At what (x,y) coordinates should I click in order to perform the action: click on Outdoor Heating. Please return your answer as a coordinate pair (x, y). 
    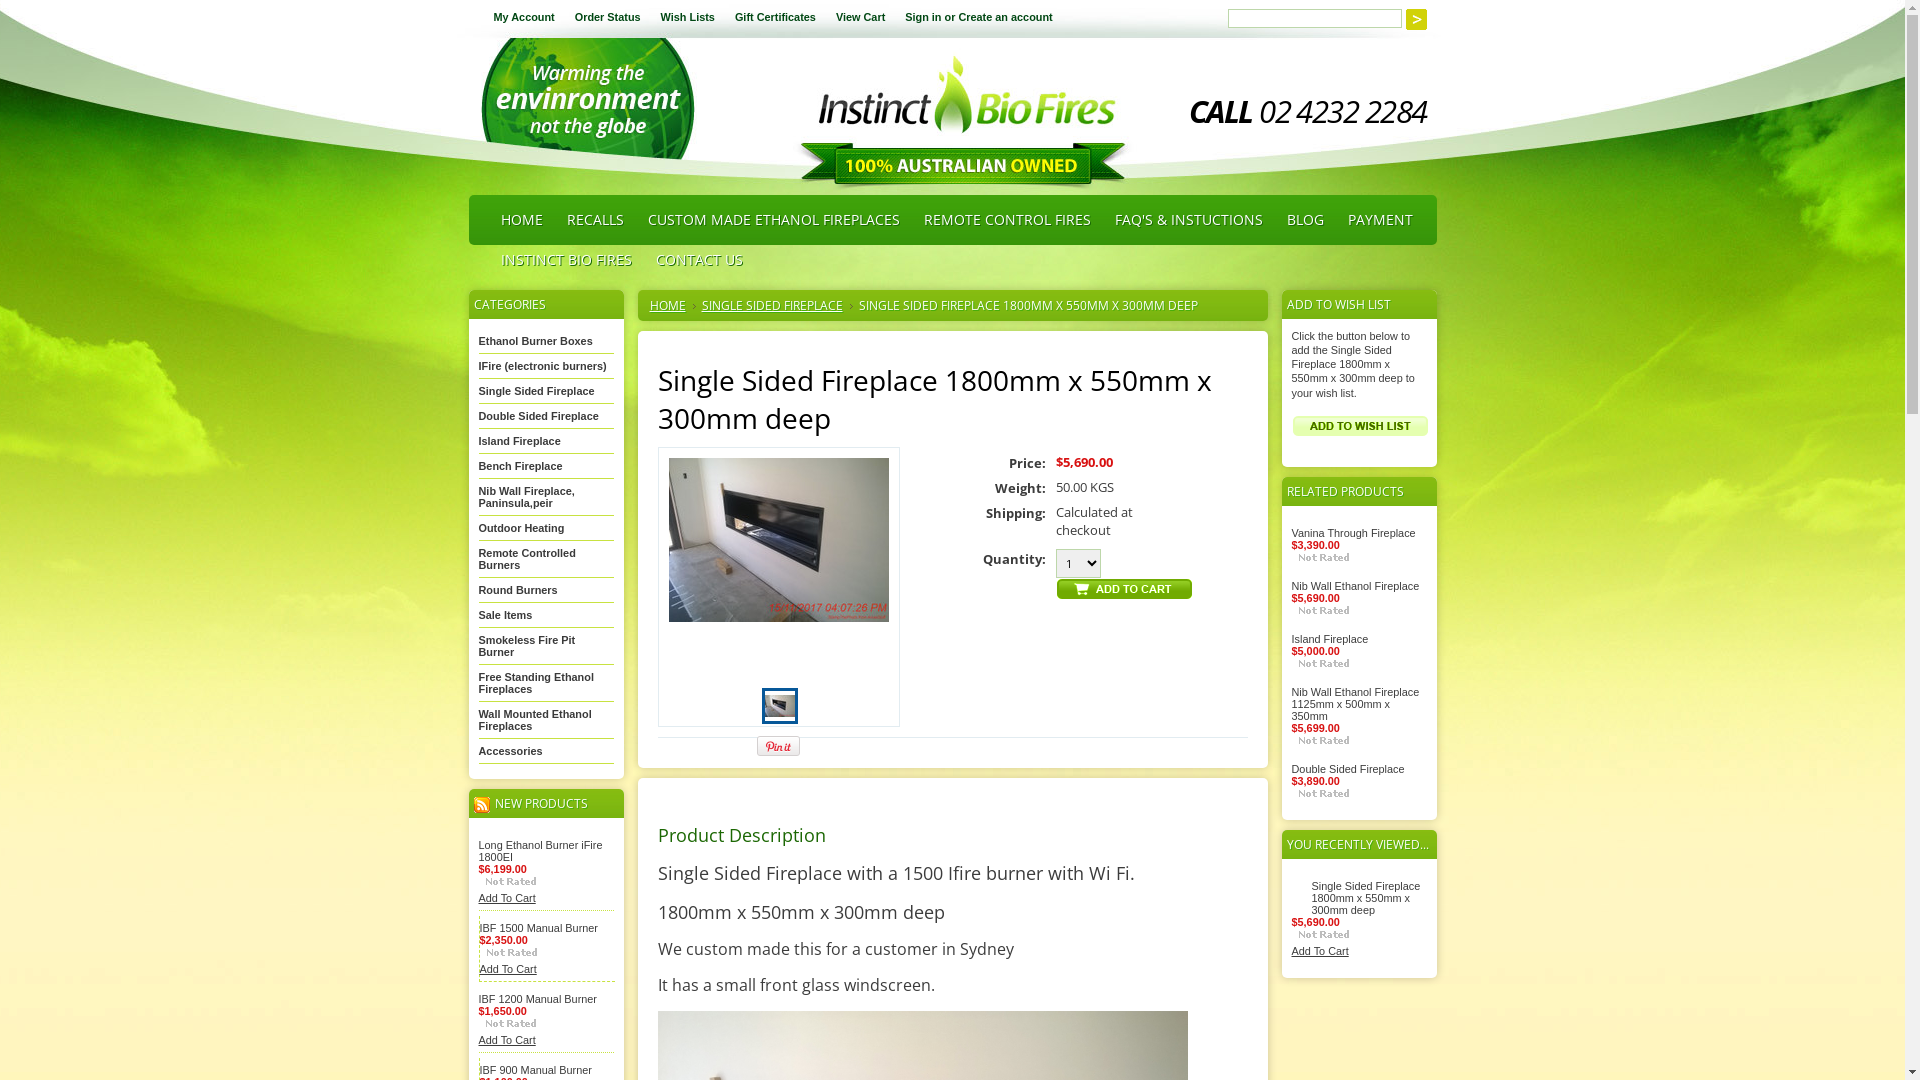
    Looking at the image, I should click on (521, 528).